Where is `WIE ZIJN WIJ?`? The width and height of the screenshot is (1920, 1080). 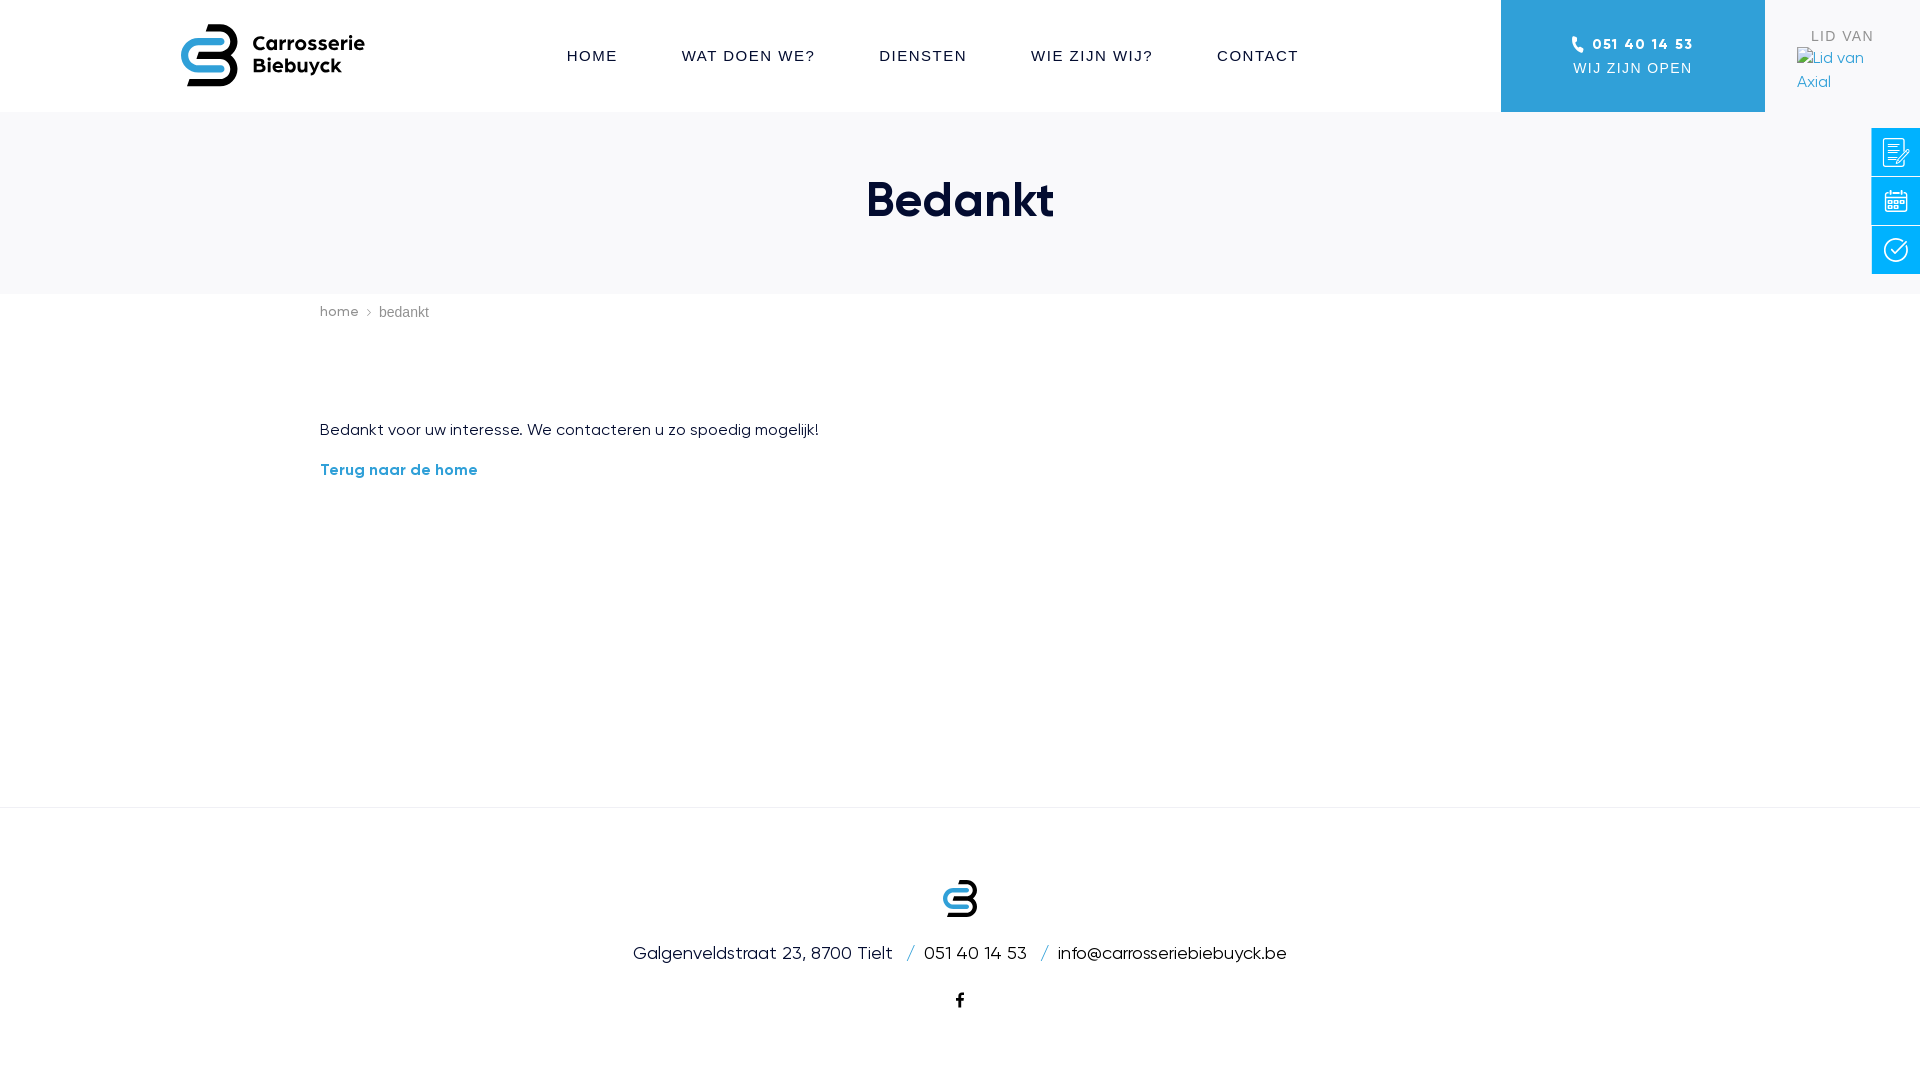
WIE ZIJN WIJ? is located at coordinates (1092, 56).